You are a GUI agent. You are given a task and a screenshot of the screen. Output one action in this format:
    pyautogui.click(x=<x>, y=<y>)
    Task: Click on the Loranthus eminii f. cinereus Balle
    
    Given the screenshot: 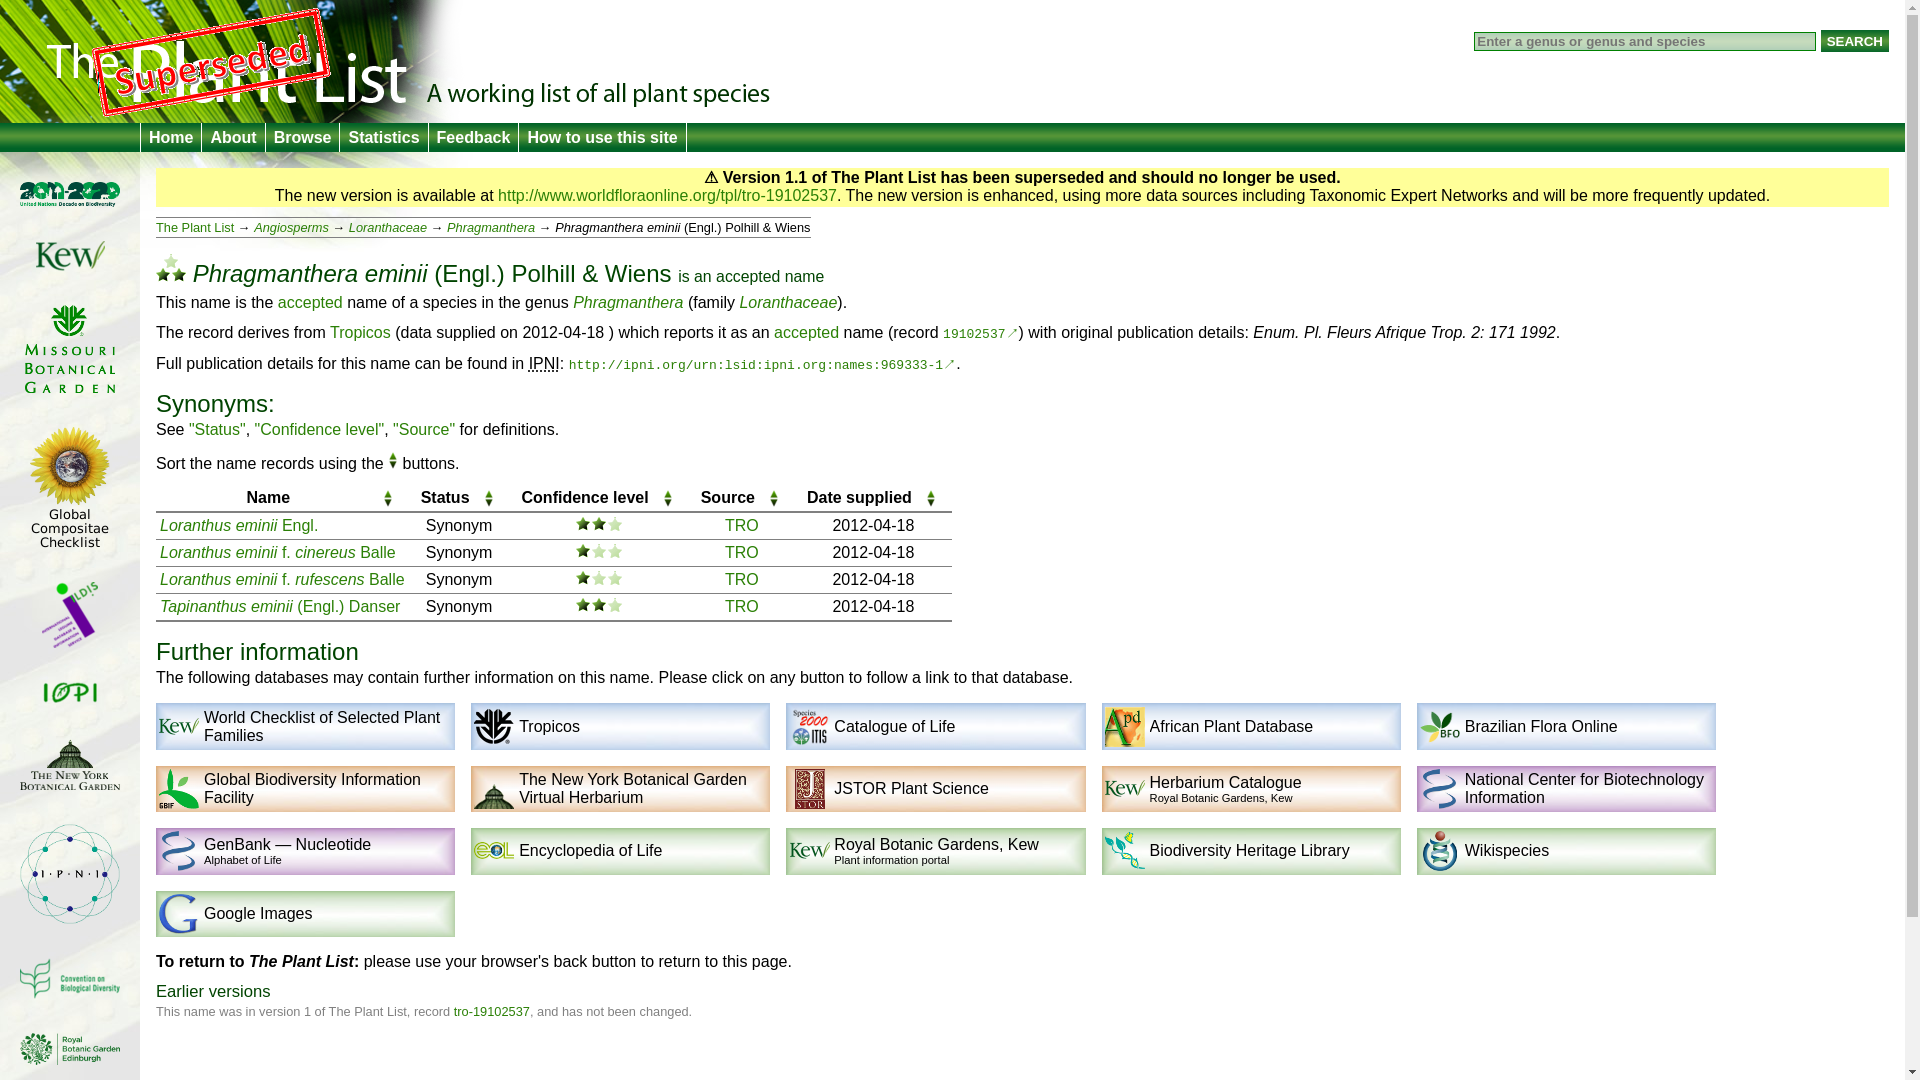 What is the action you would take?
    pyautogui.click(x=277, y=552)
    